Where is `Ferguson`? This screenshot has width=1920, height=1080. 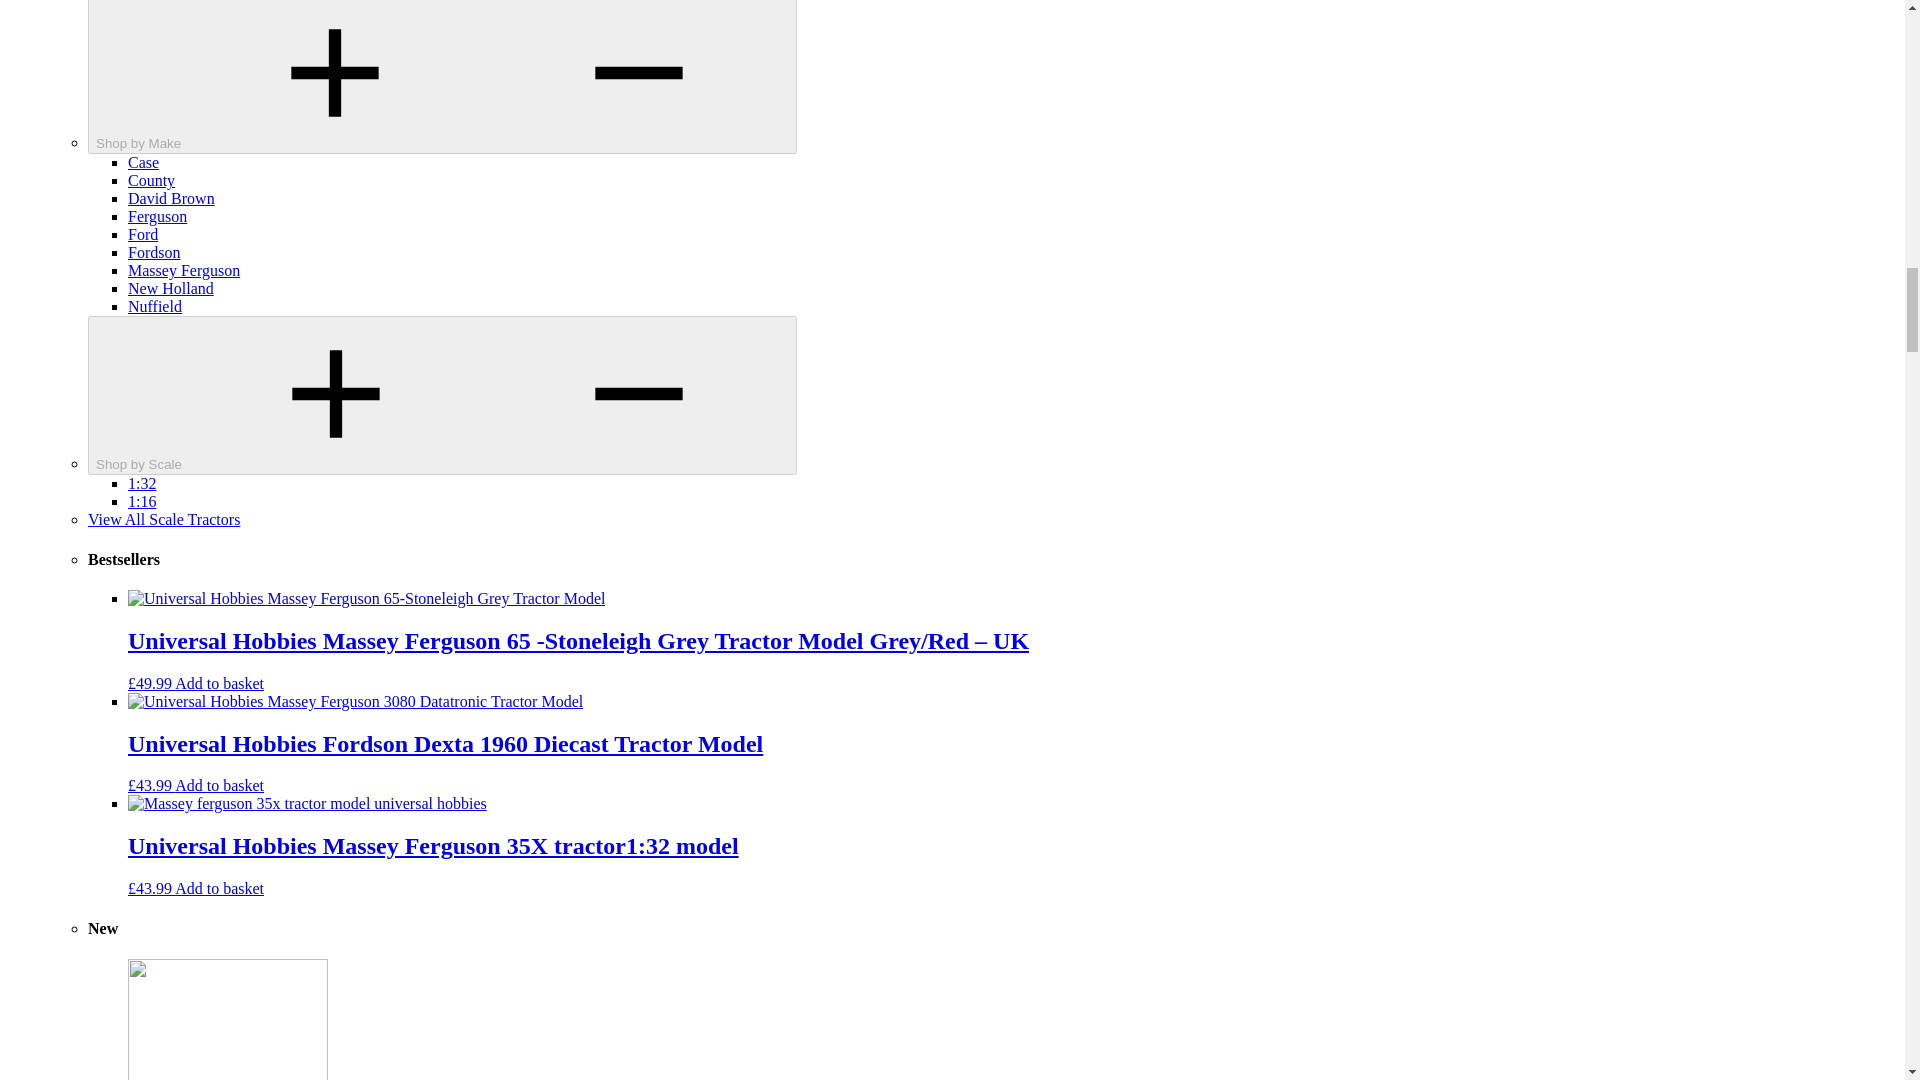
Ferguson is located at coordinates (157, 216).